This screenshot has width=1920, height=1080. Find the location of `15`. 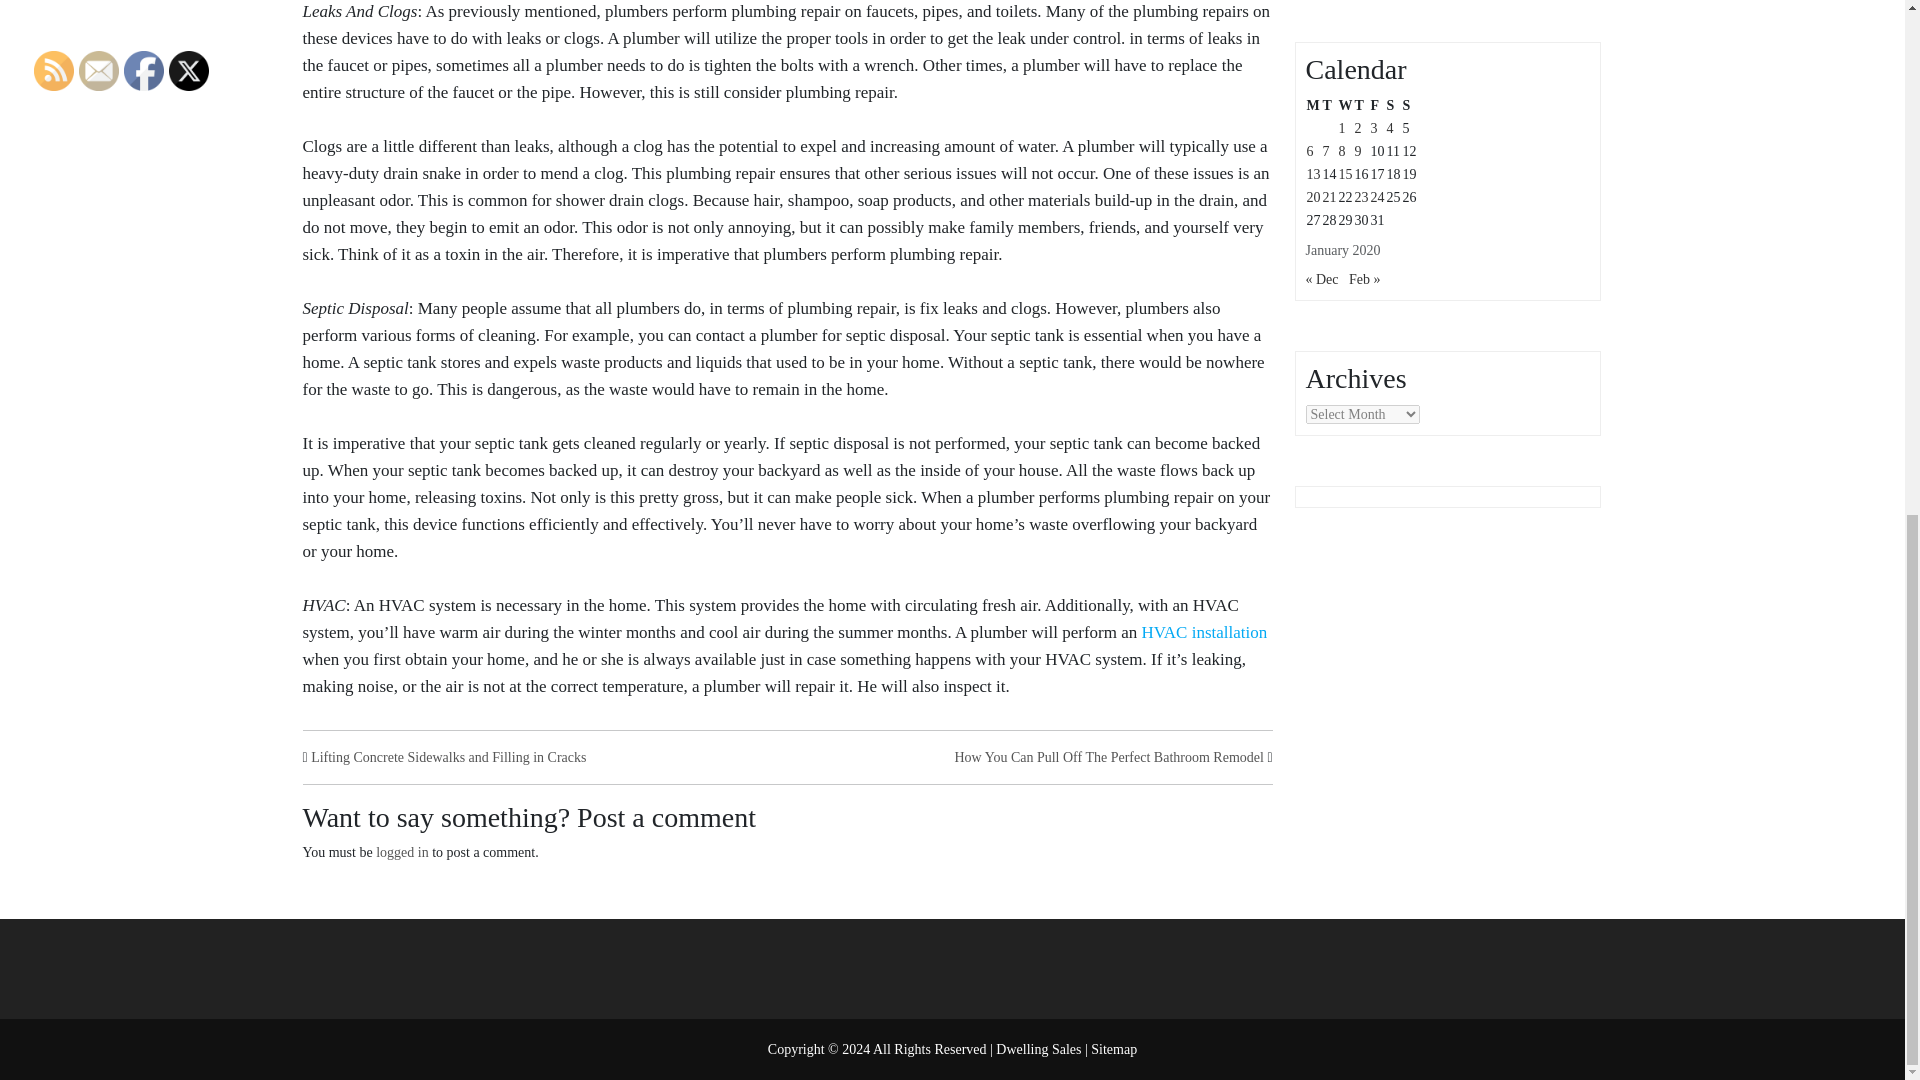

15 is located at coordinates (1344, 174).